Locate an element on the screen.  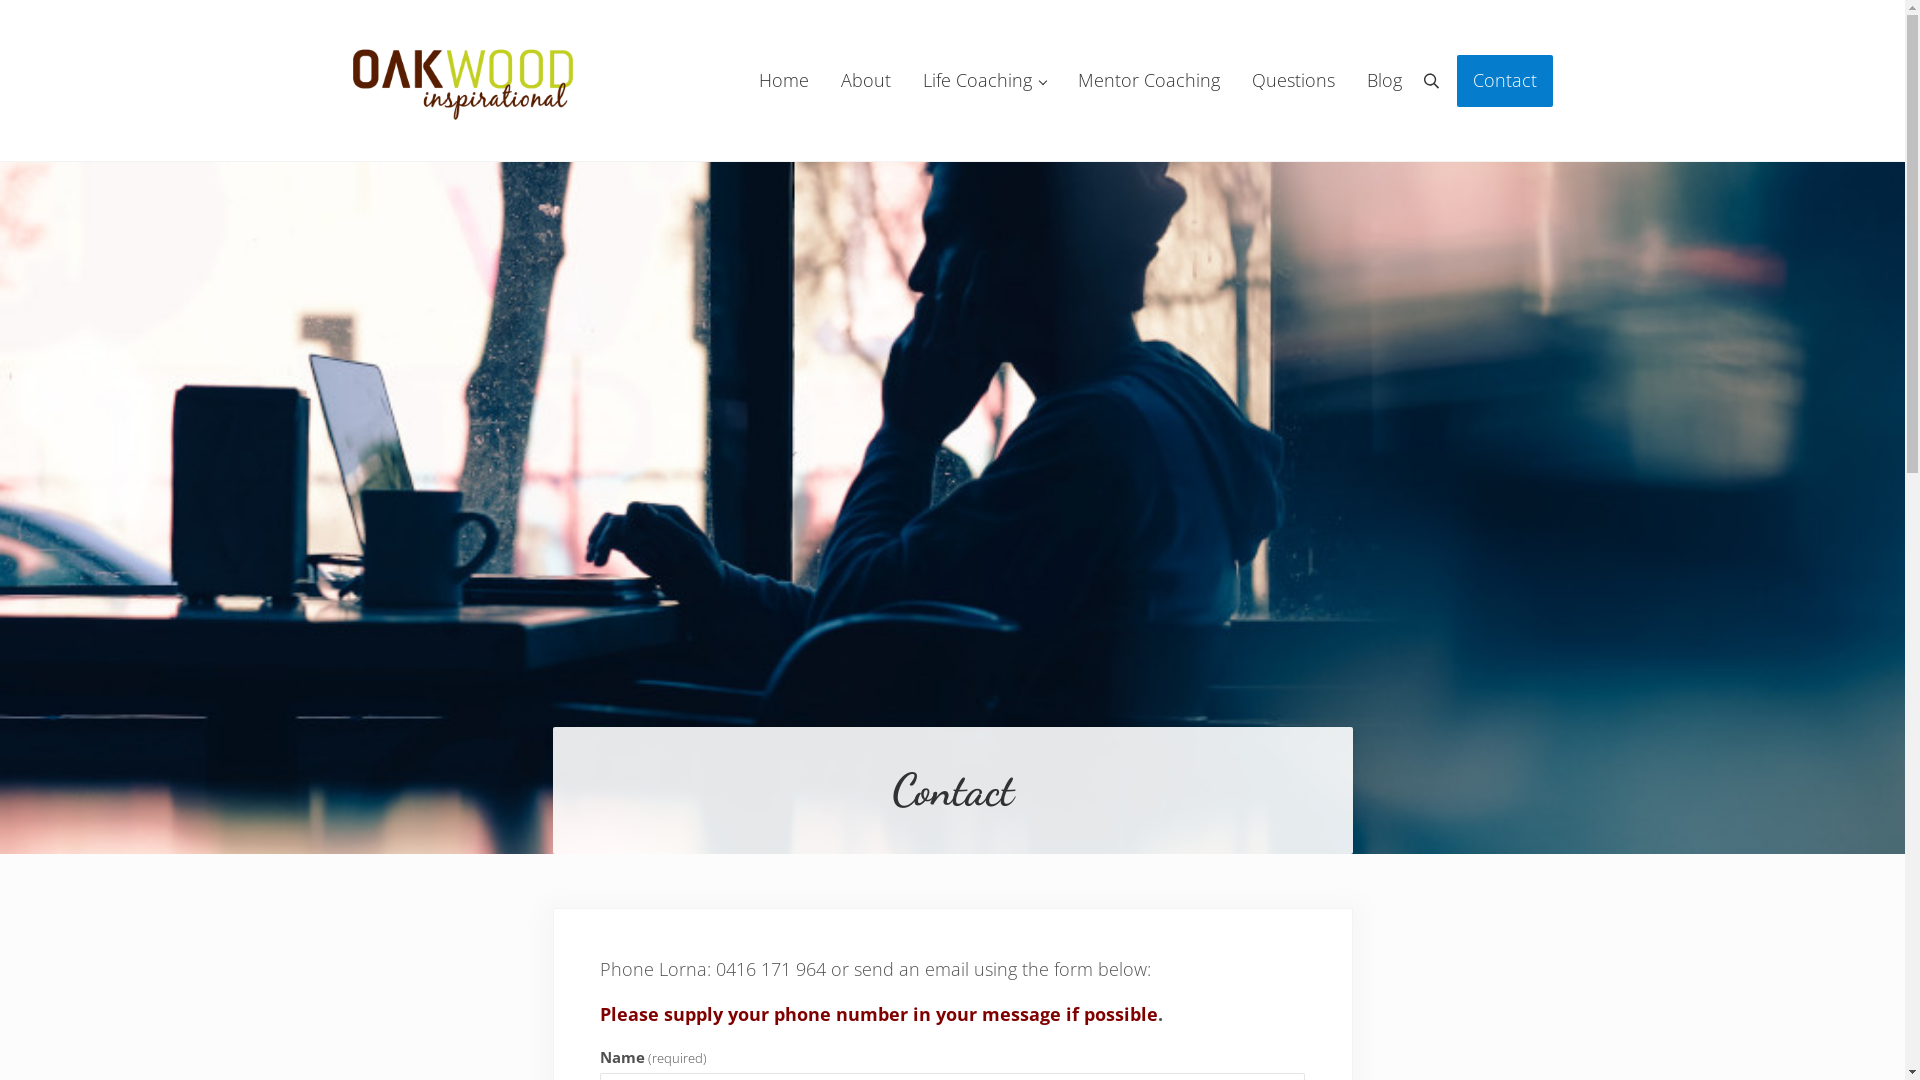
Search is located at coordinates (1432, 81).